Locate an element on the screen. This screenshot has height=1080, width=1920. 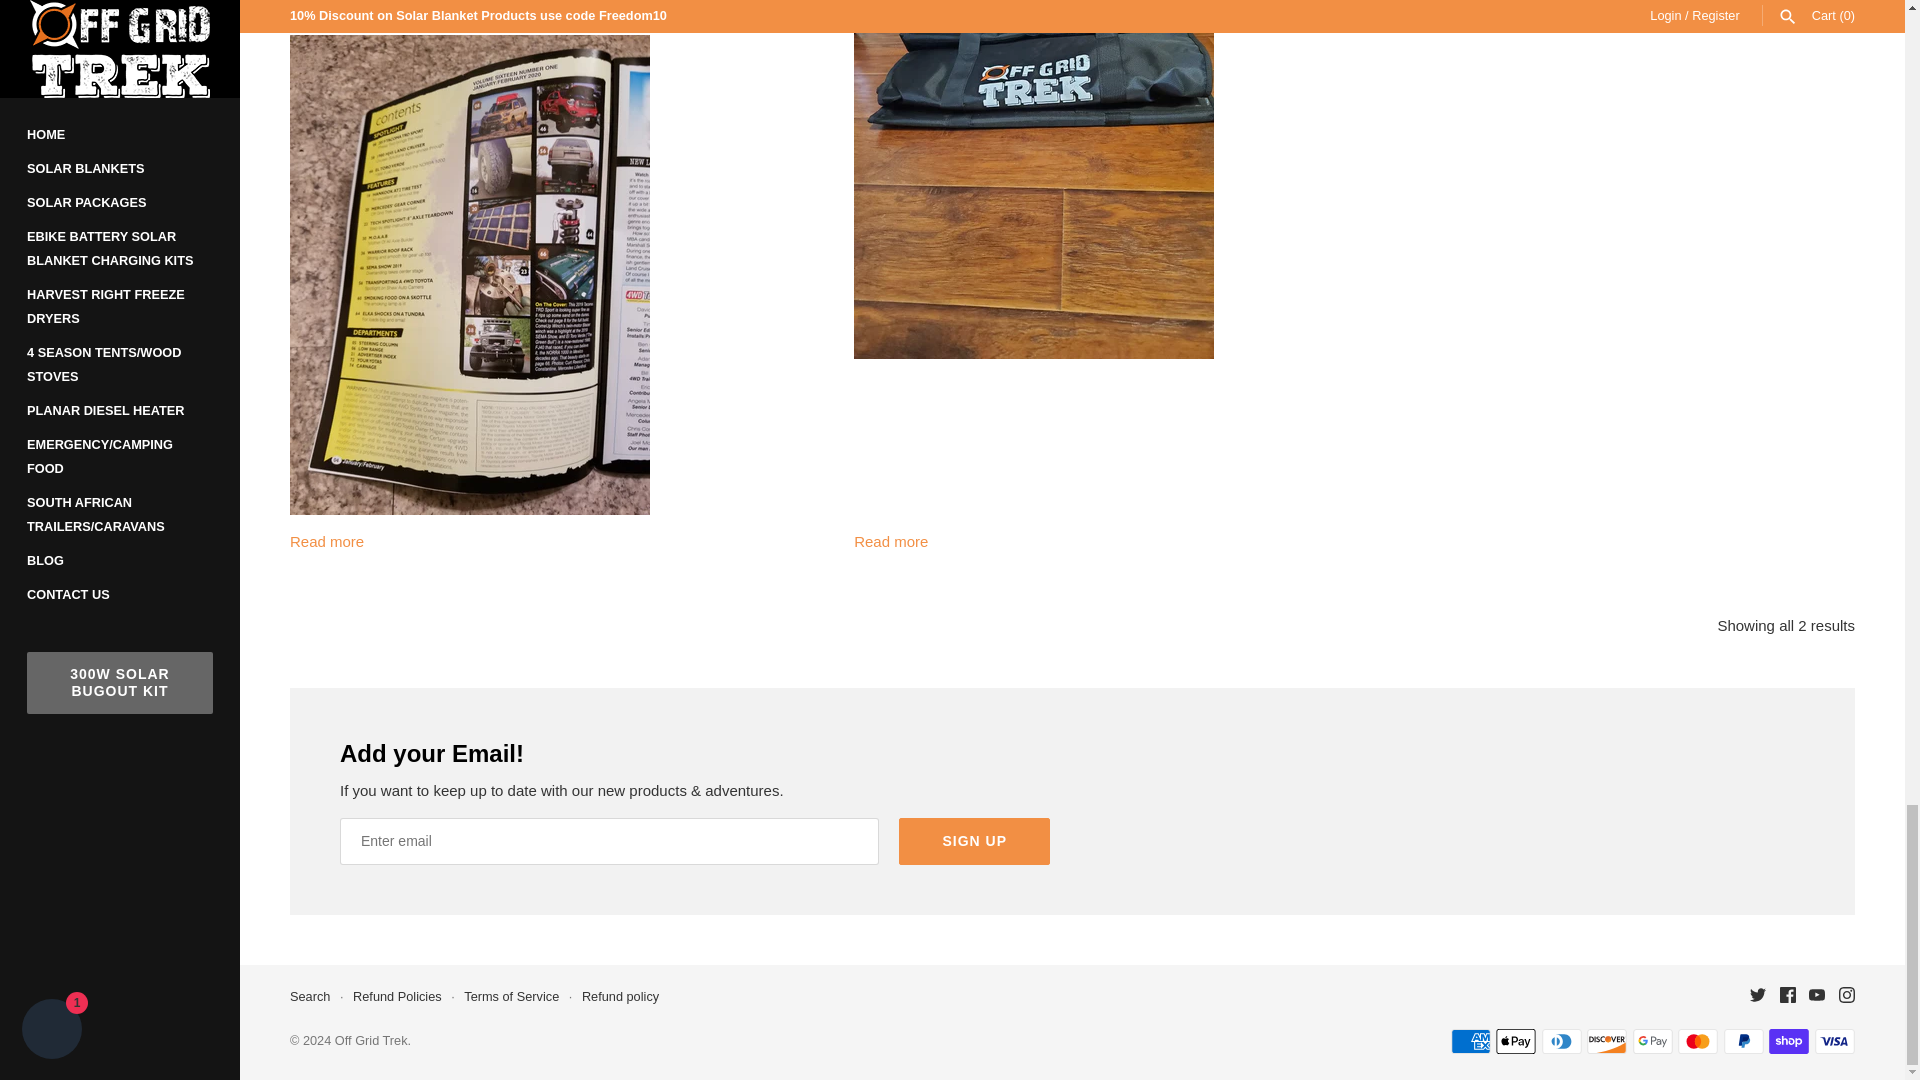
Instagram is located at coordinates (1846, 995).